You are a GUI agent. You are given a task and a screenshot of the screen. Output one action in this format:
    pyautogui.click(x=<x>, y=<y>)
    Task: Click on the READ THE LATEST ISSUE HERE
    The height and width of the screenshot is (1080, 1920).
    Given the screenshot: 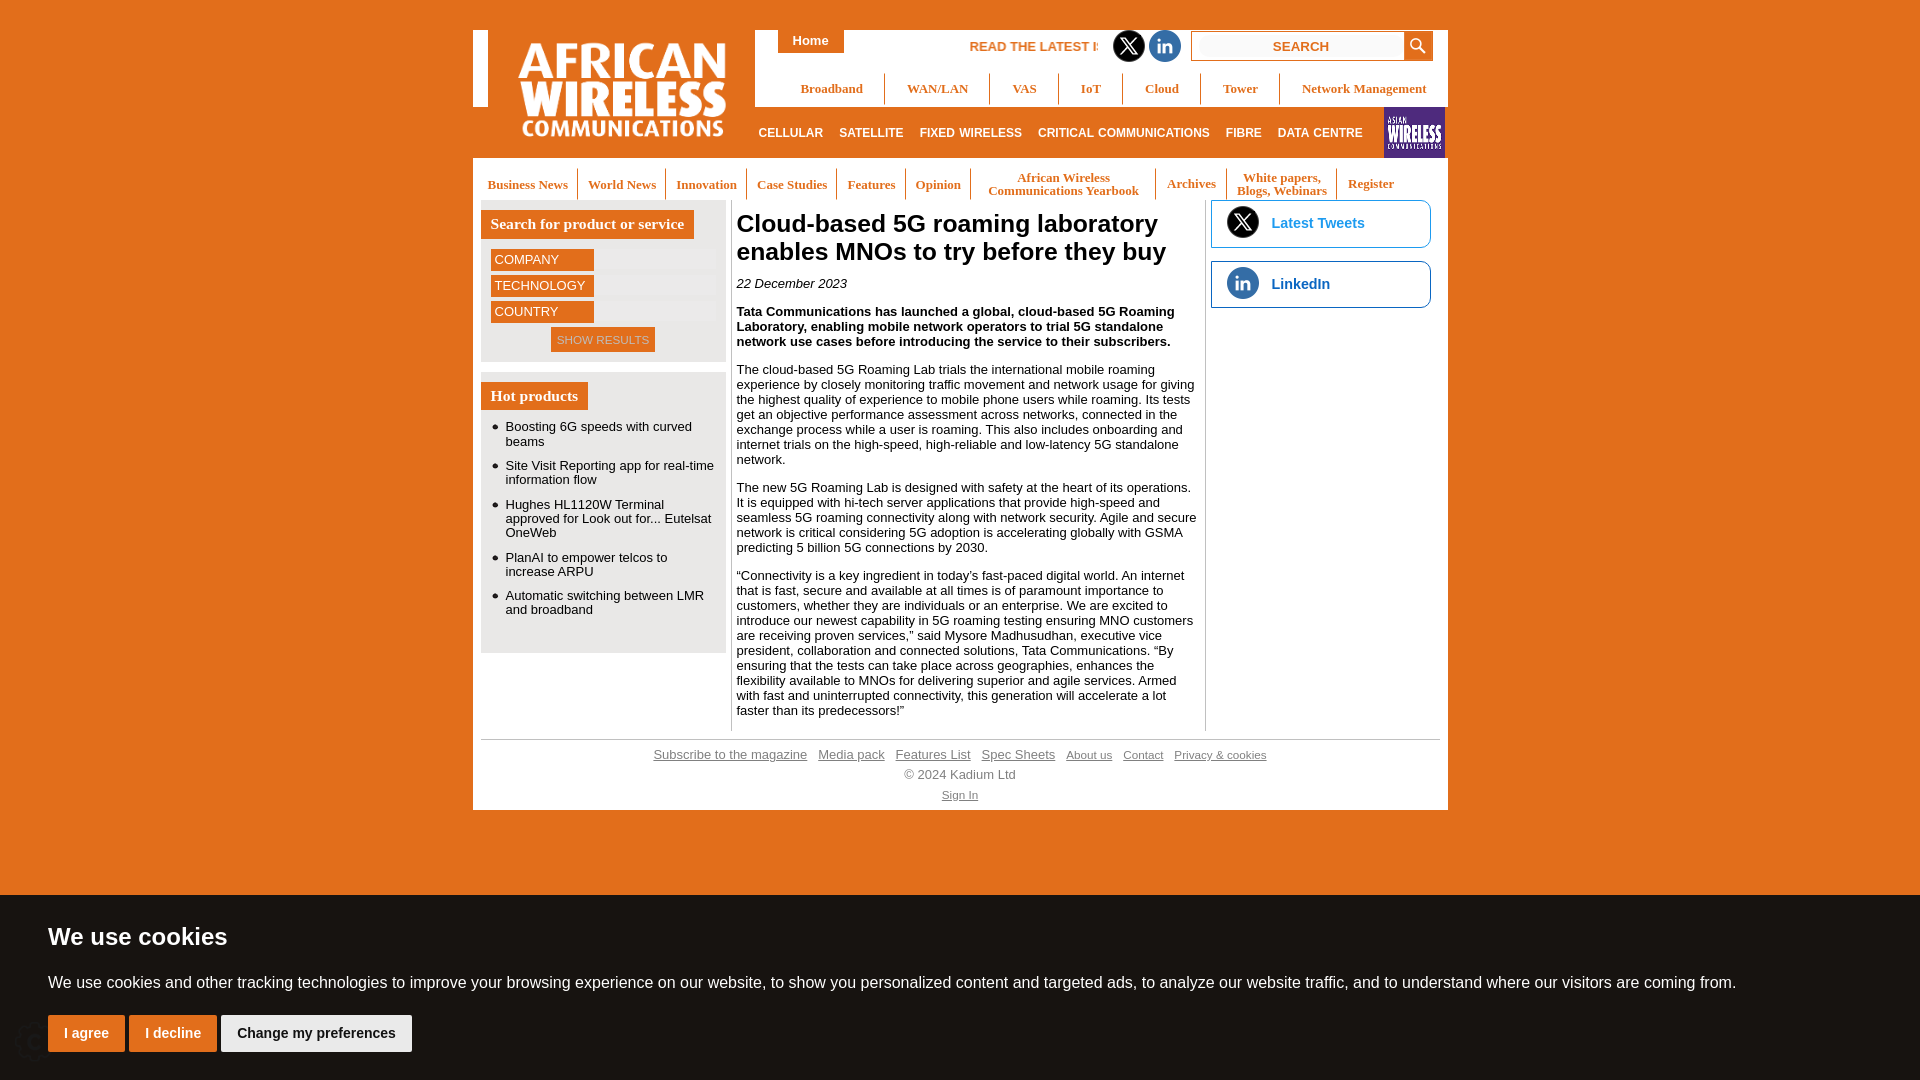 What is the action you would take?
    pyautogui.click(x=1193, y=46)
    